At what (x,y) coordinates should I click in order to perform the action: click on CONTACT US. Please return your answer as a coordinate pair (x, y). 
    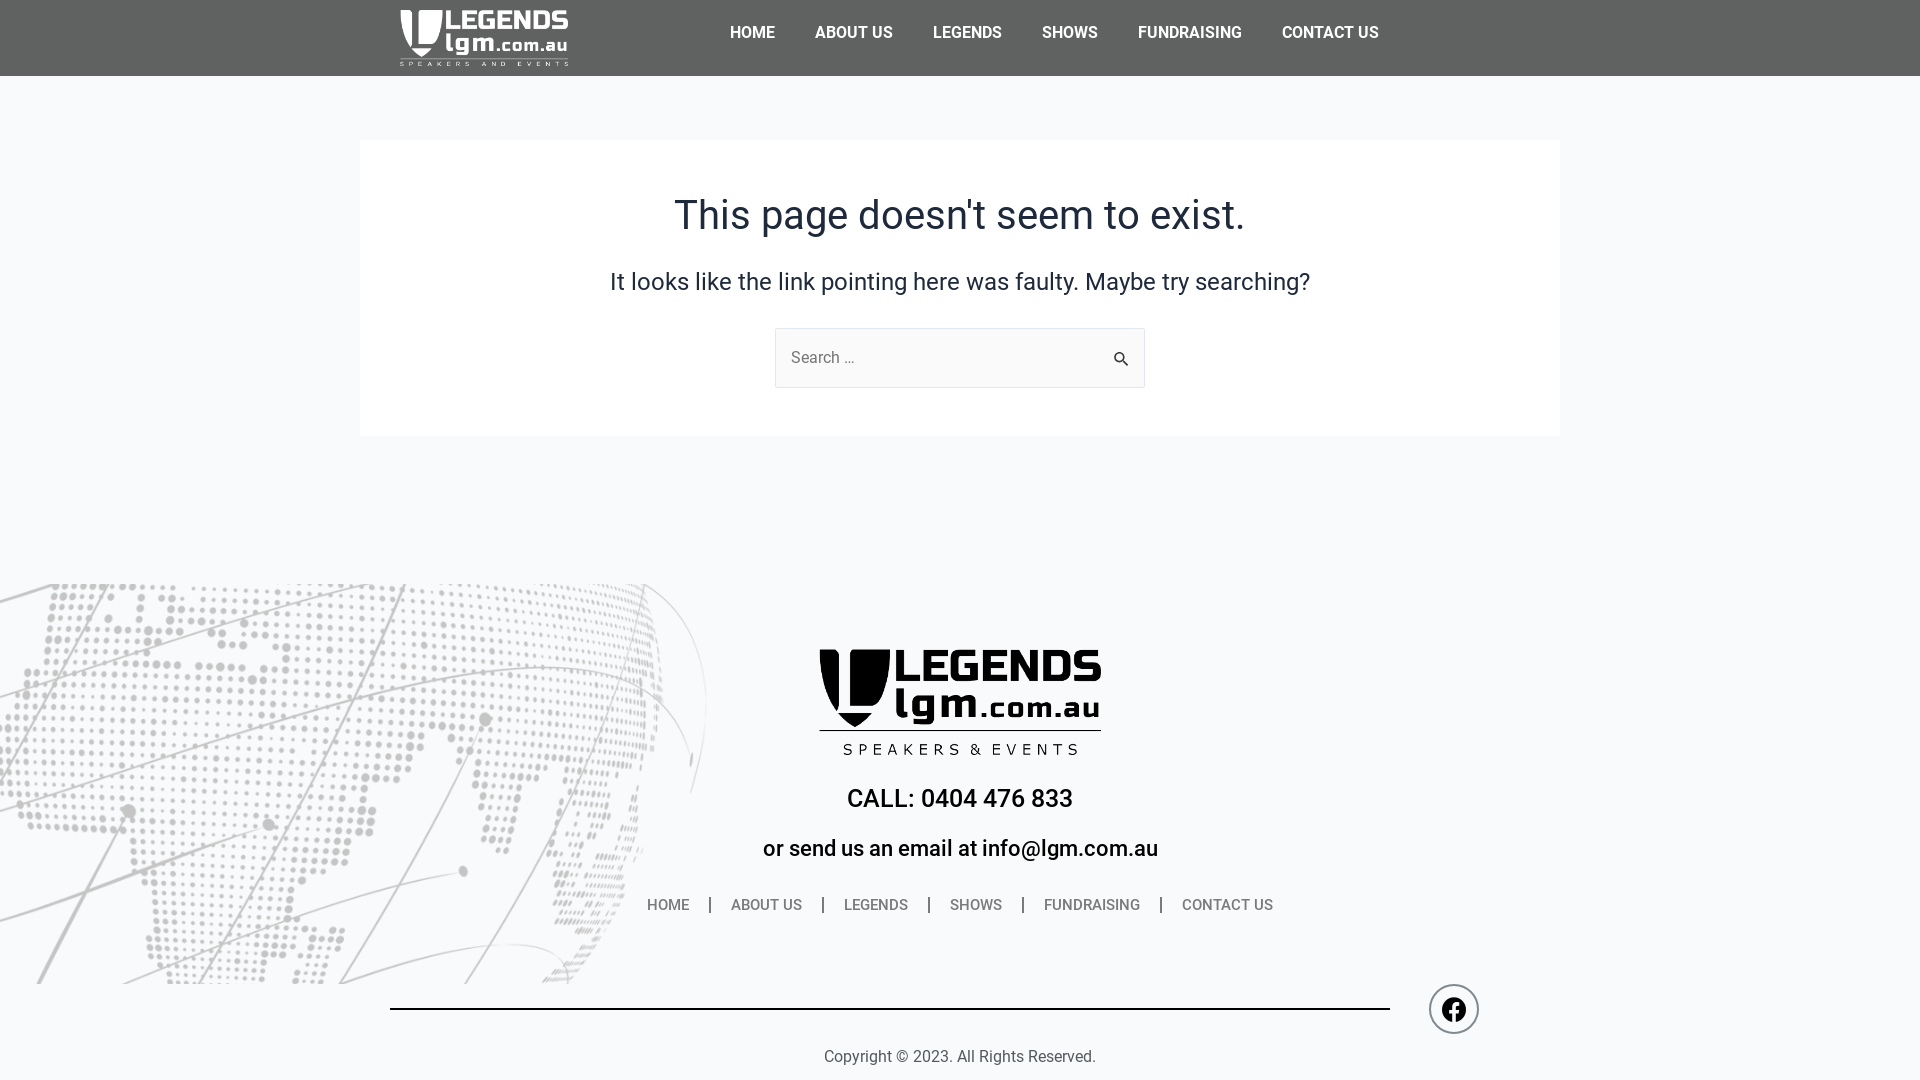
    Looking at the image, I should click on (1330, 33).